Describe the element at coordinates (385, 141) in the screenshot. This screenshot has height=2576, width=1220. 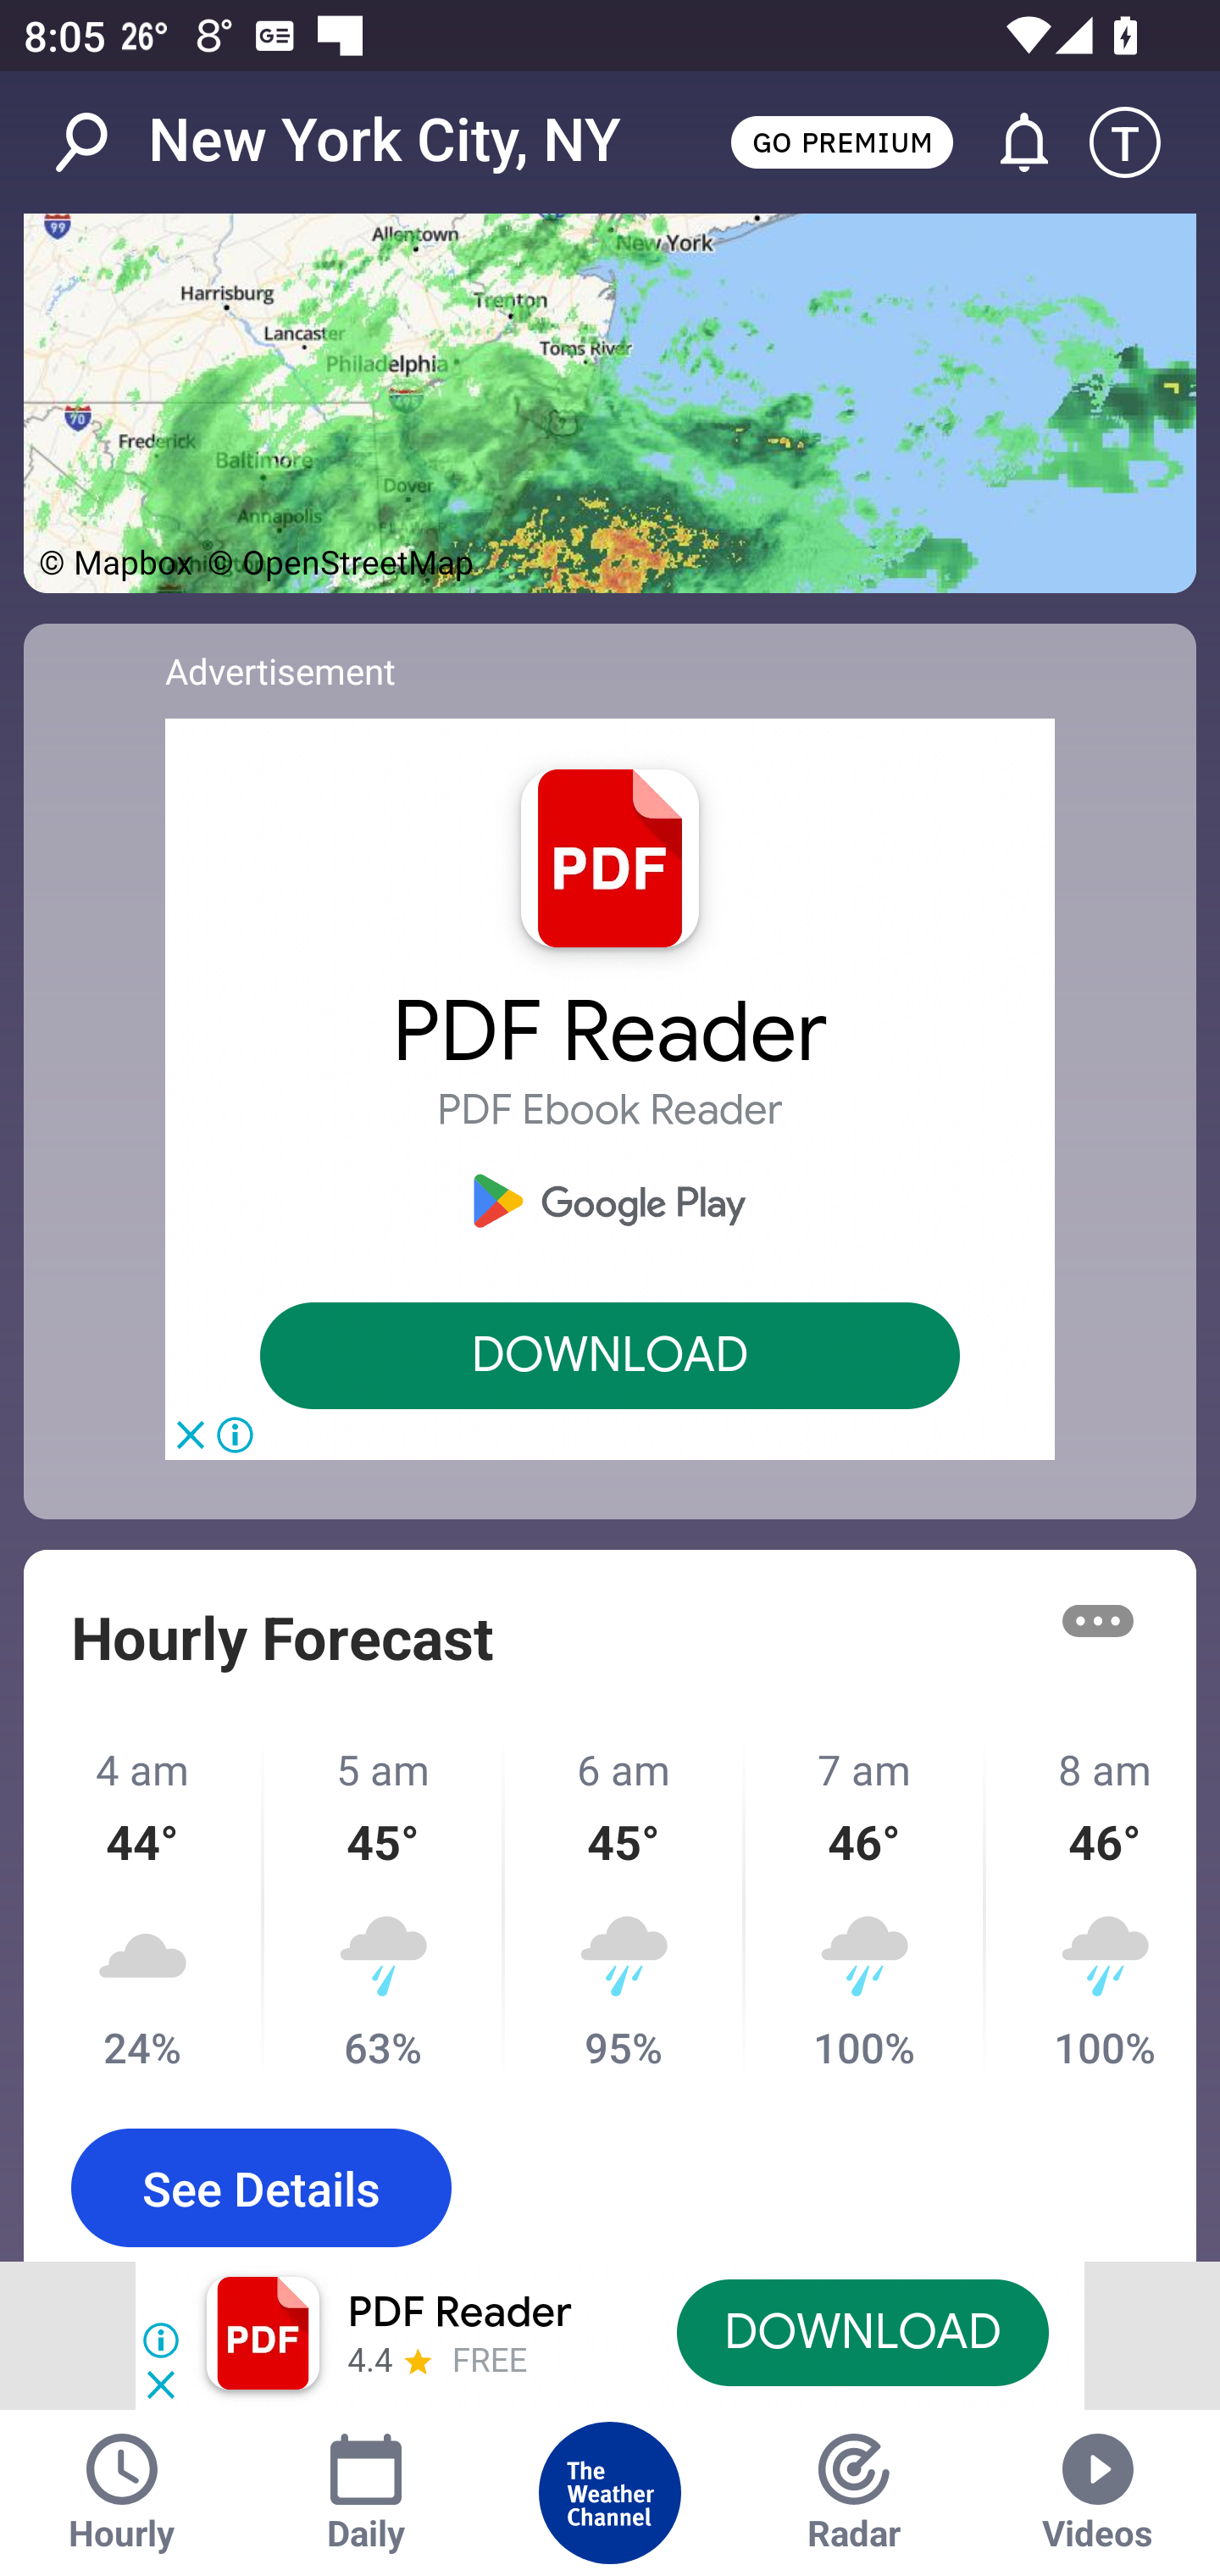
I see `New York City, NY` at that location.